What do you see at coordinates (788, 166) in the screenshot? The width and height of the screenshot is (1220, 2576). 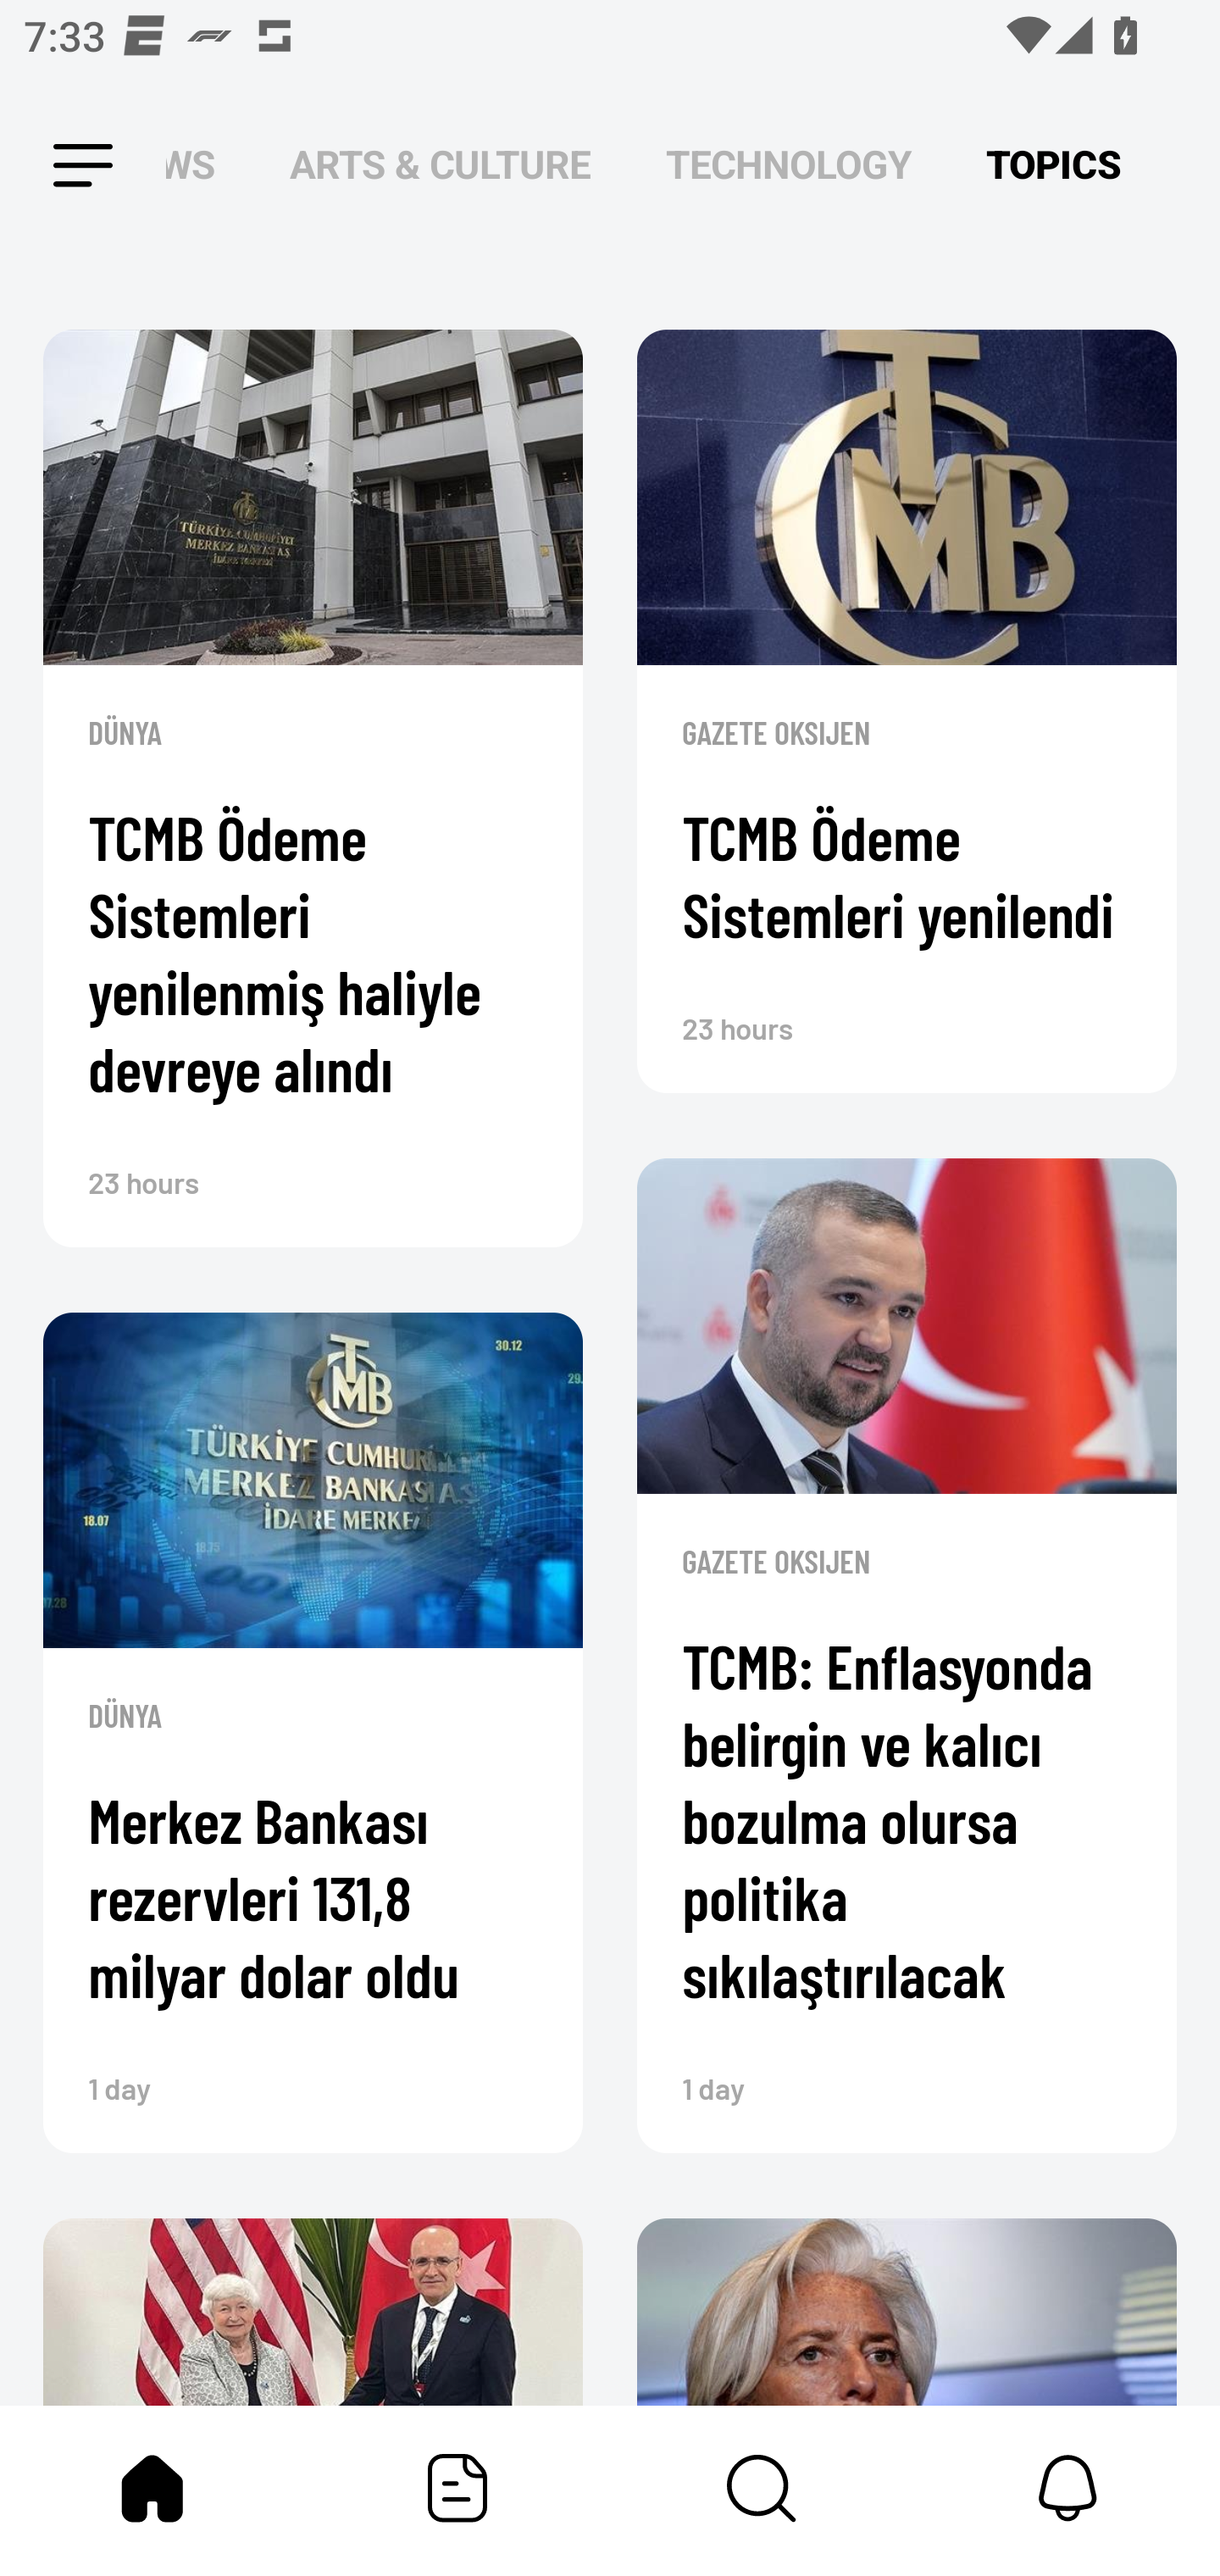 I see `TECHNOLOGY` at bounding box center [788, 166].